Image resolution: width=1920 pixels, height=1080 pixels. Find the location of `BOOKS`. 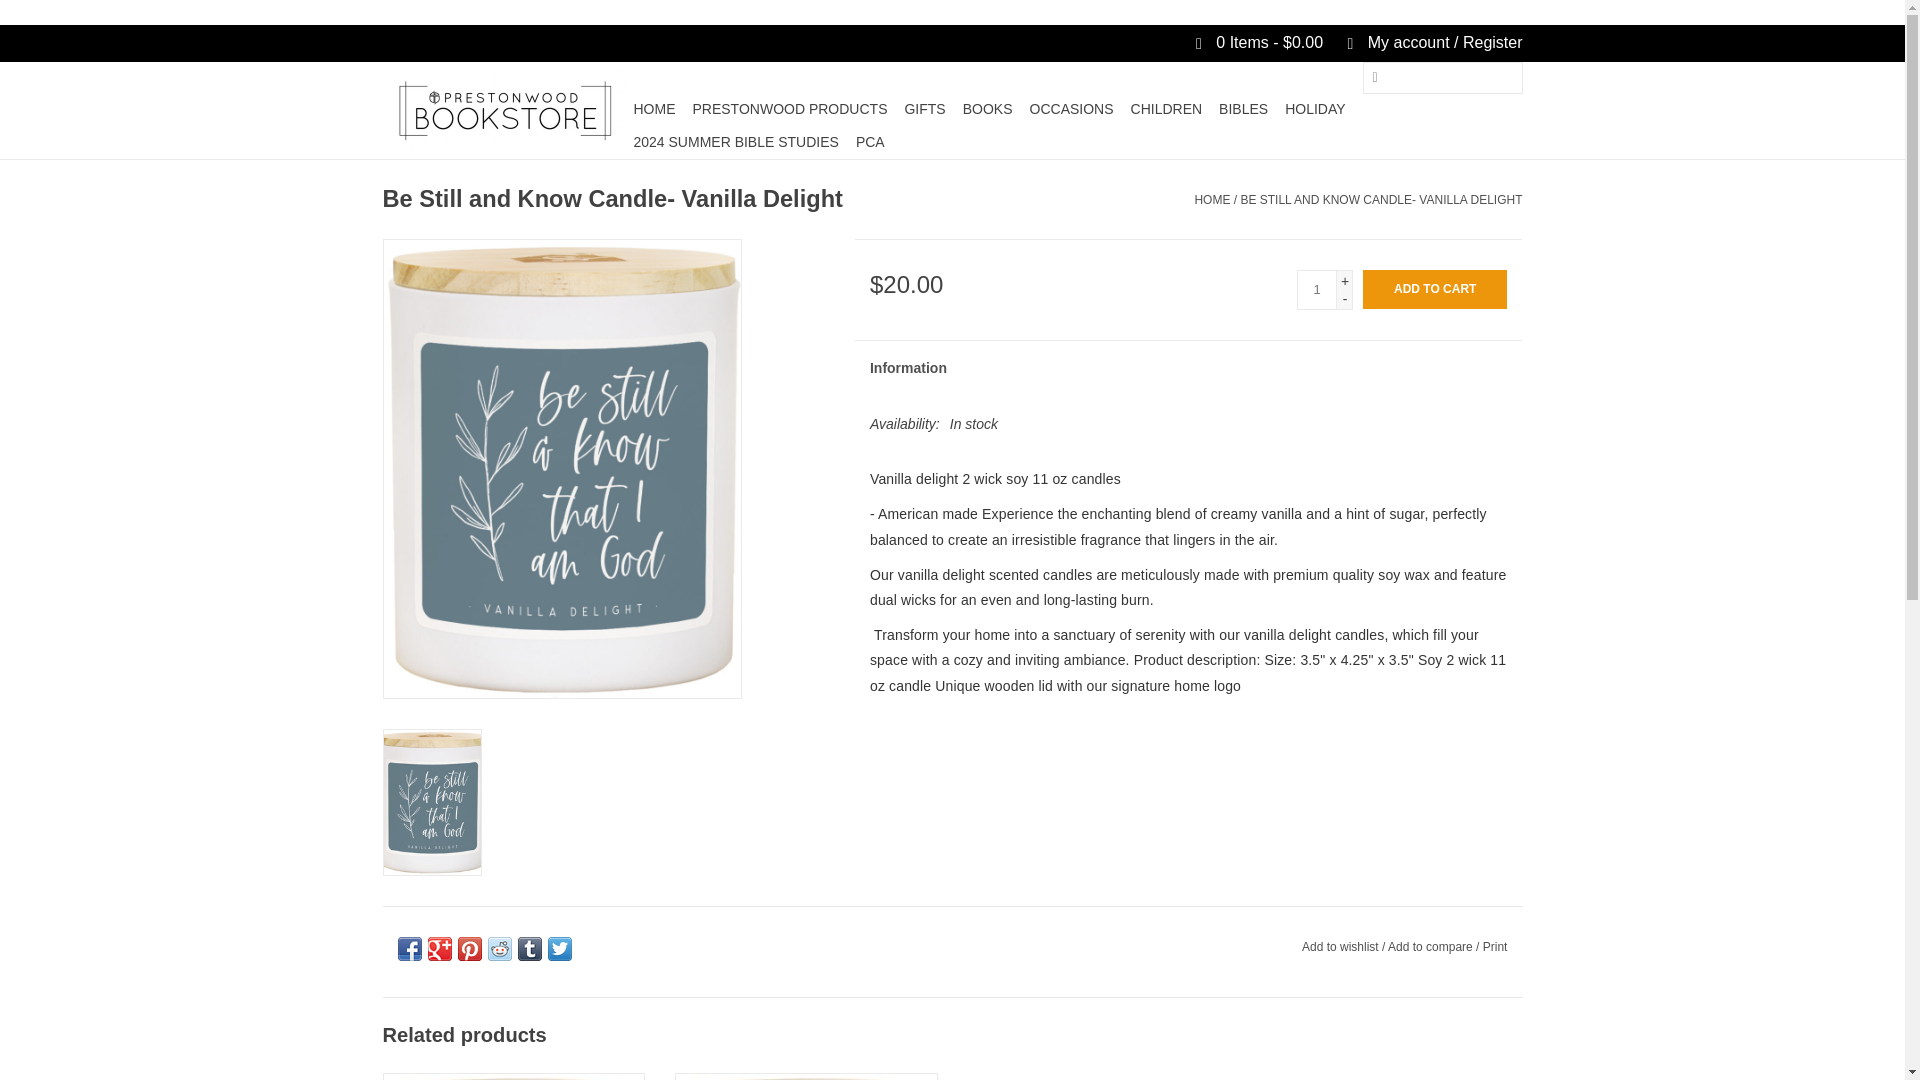

BOOKS is located at coordinates (988, 108).